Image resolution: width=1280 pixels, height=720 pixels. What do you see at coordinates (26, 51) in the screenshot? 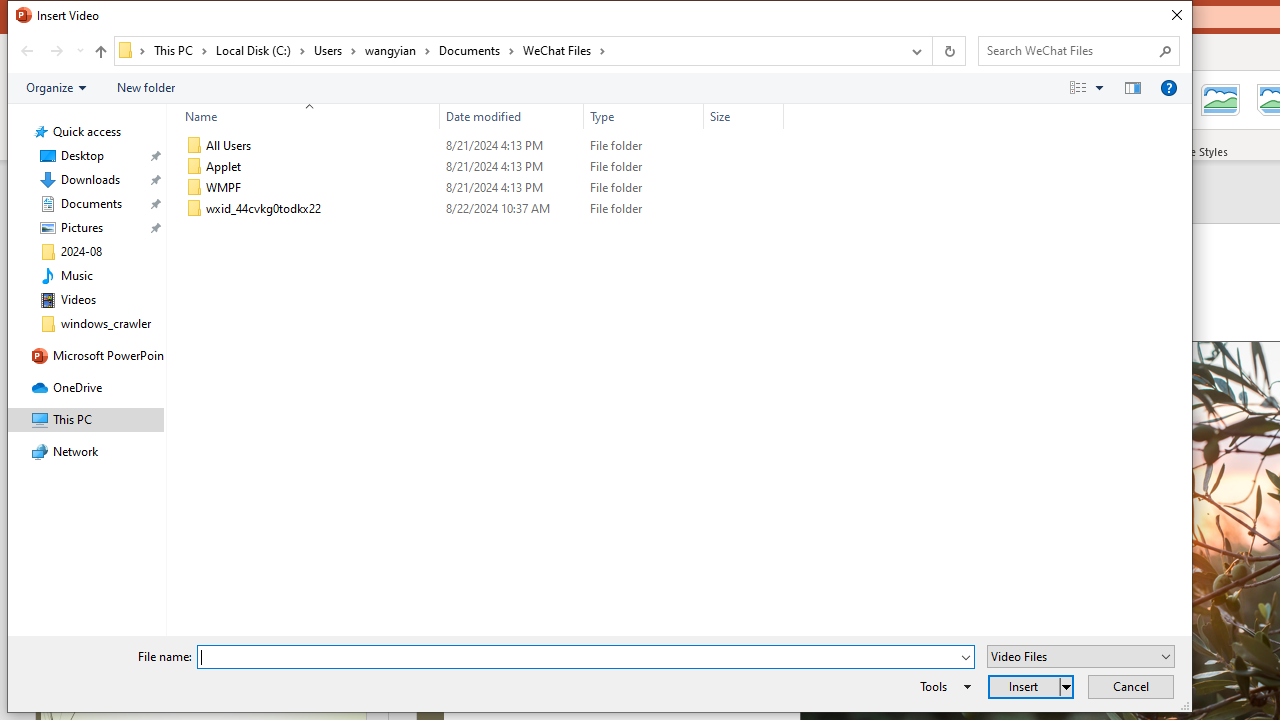
I see `Back (Alt + Left Arrow)` at bounding box center [26, 51].